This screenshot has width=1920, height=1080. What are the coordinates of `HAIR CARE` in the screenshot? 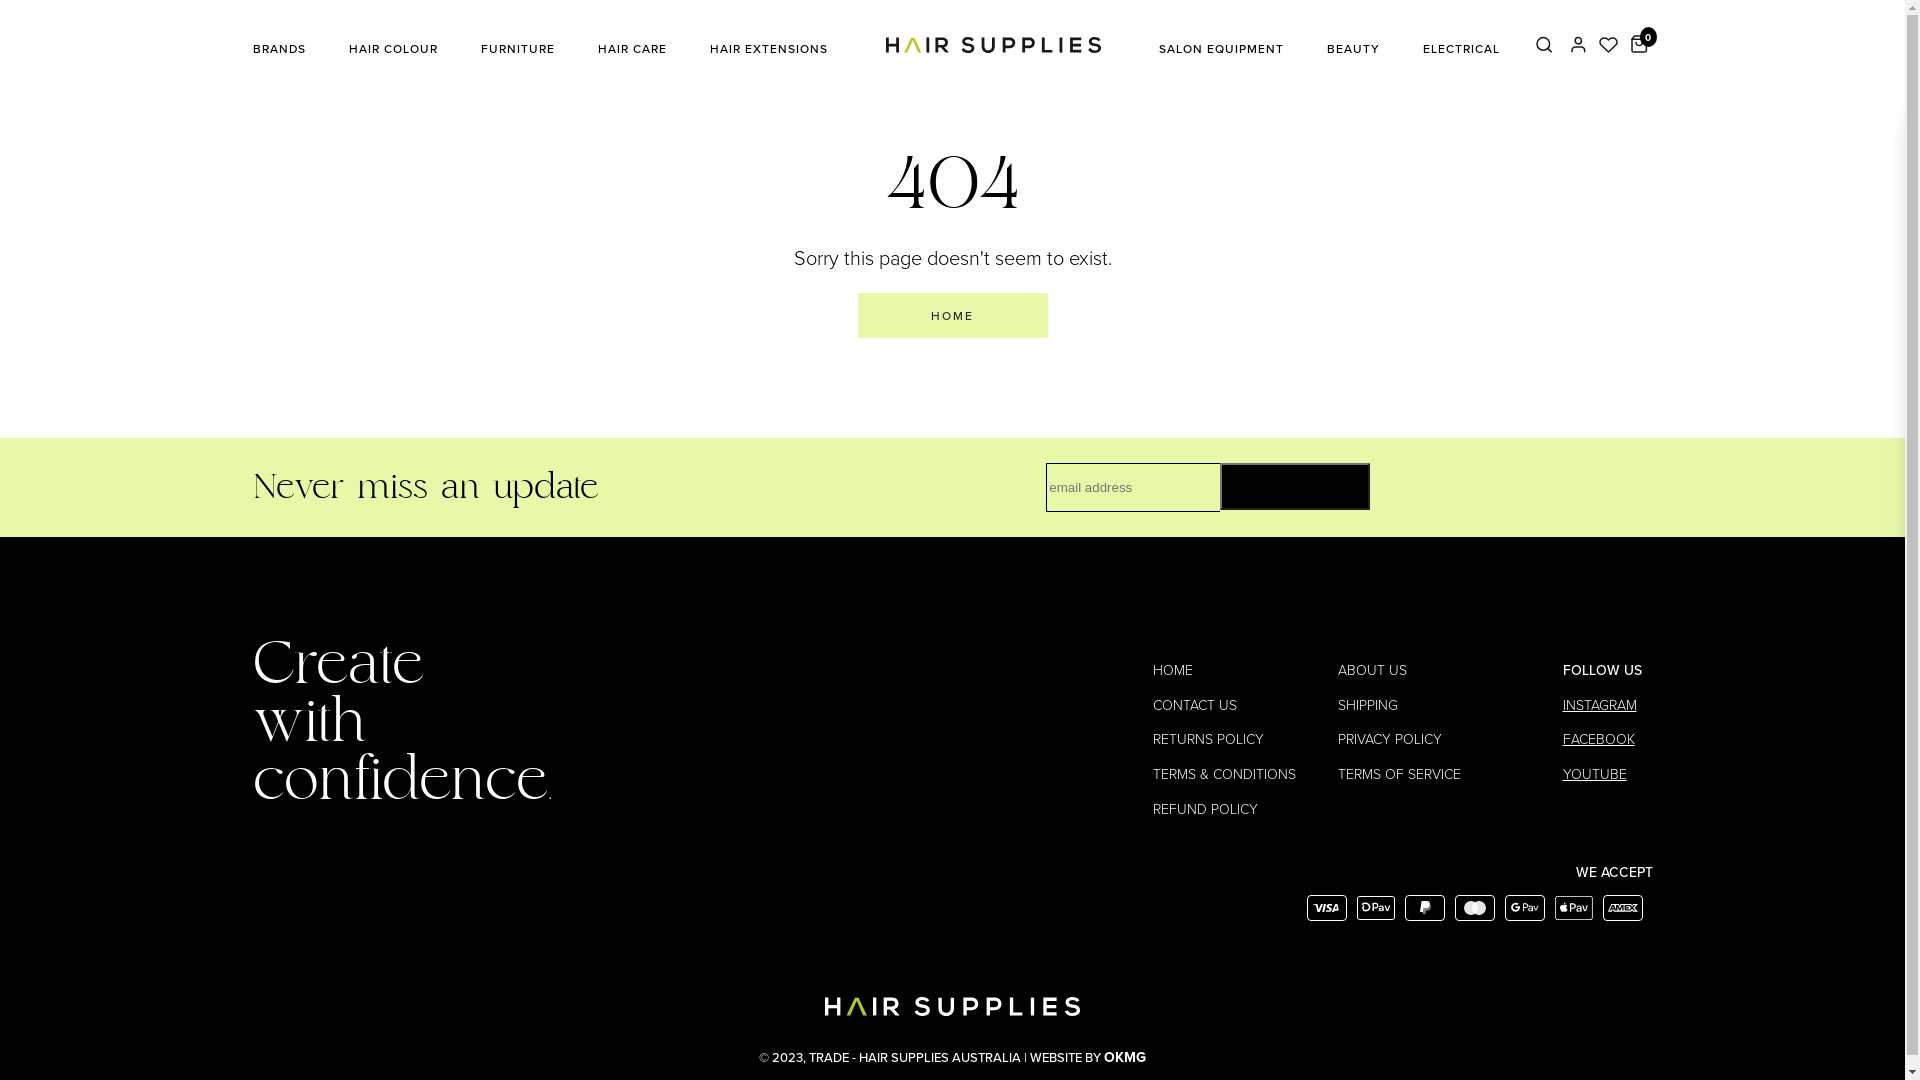 It's located at (632, 49).